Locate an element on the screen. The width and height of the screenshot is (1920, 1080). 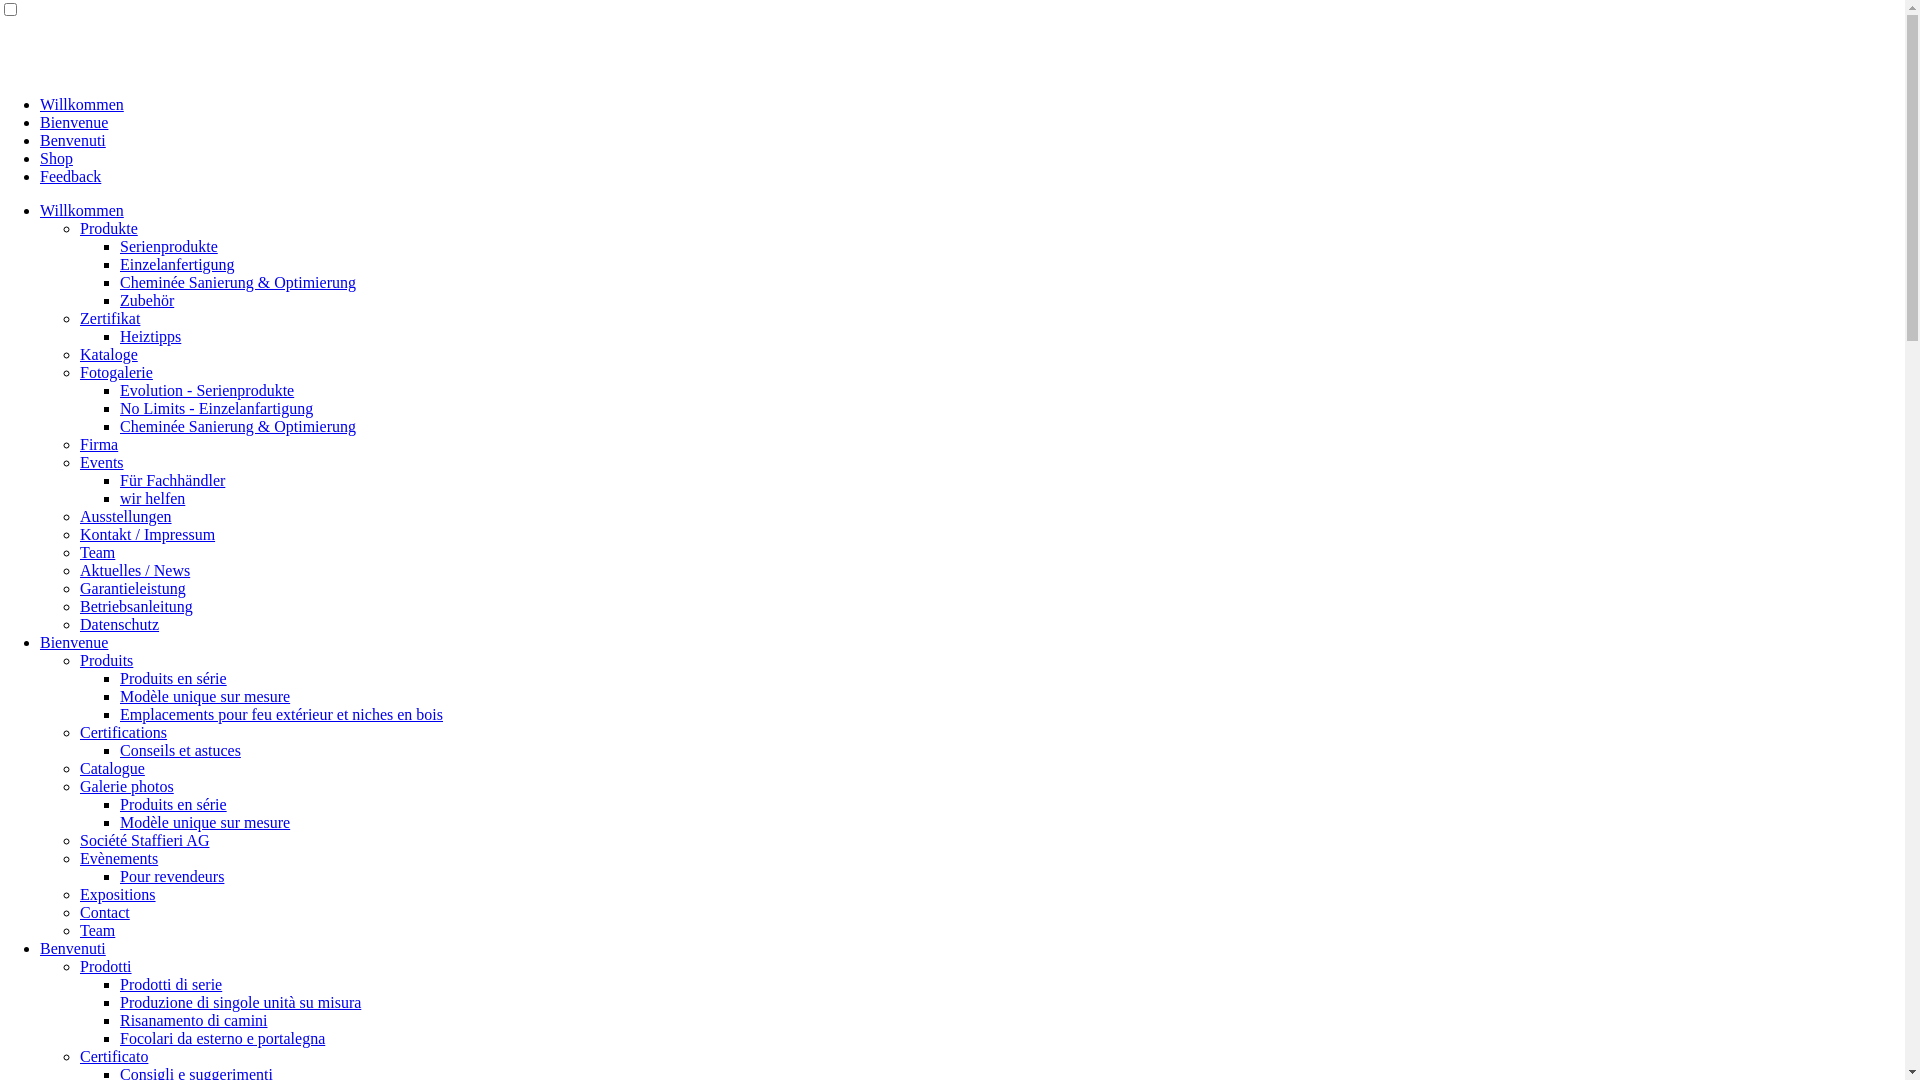
Einzelanfertigung is located at coordinates (178, 264).